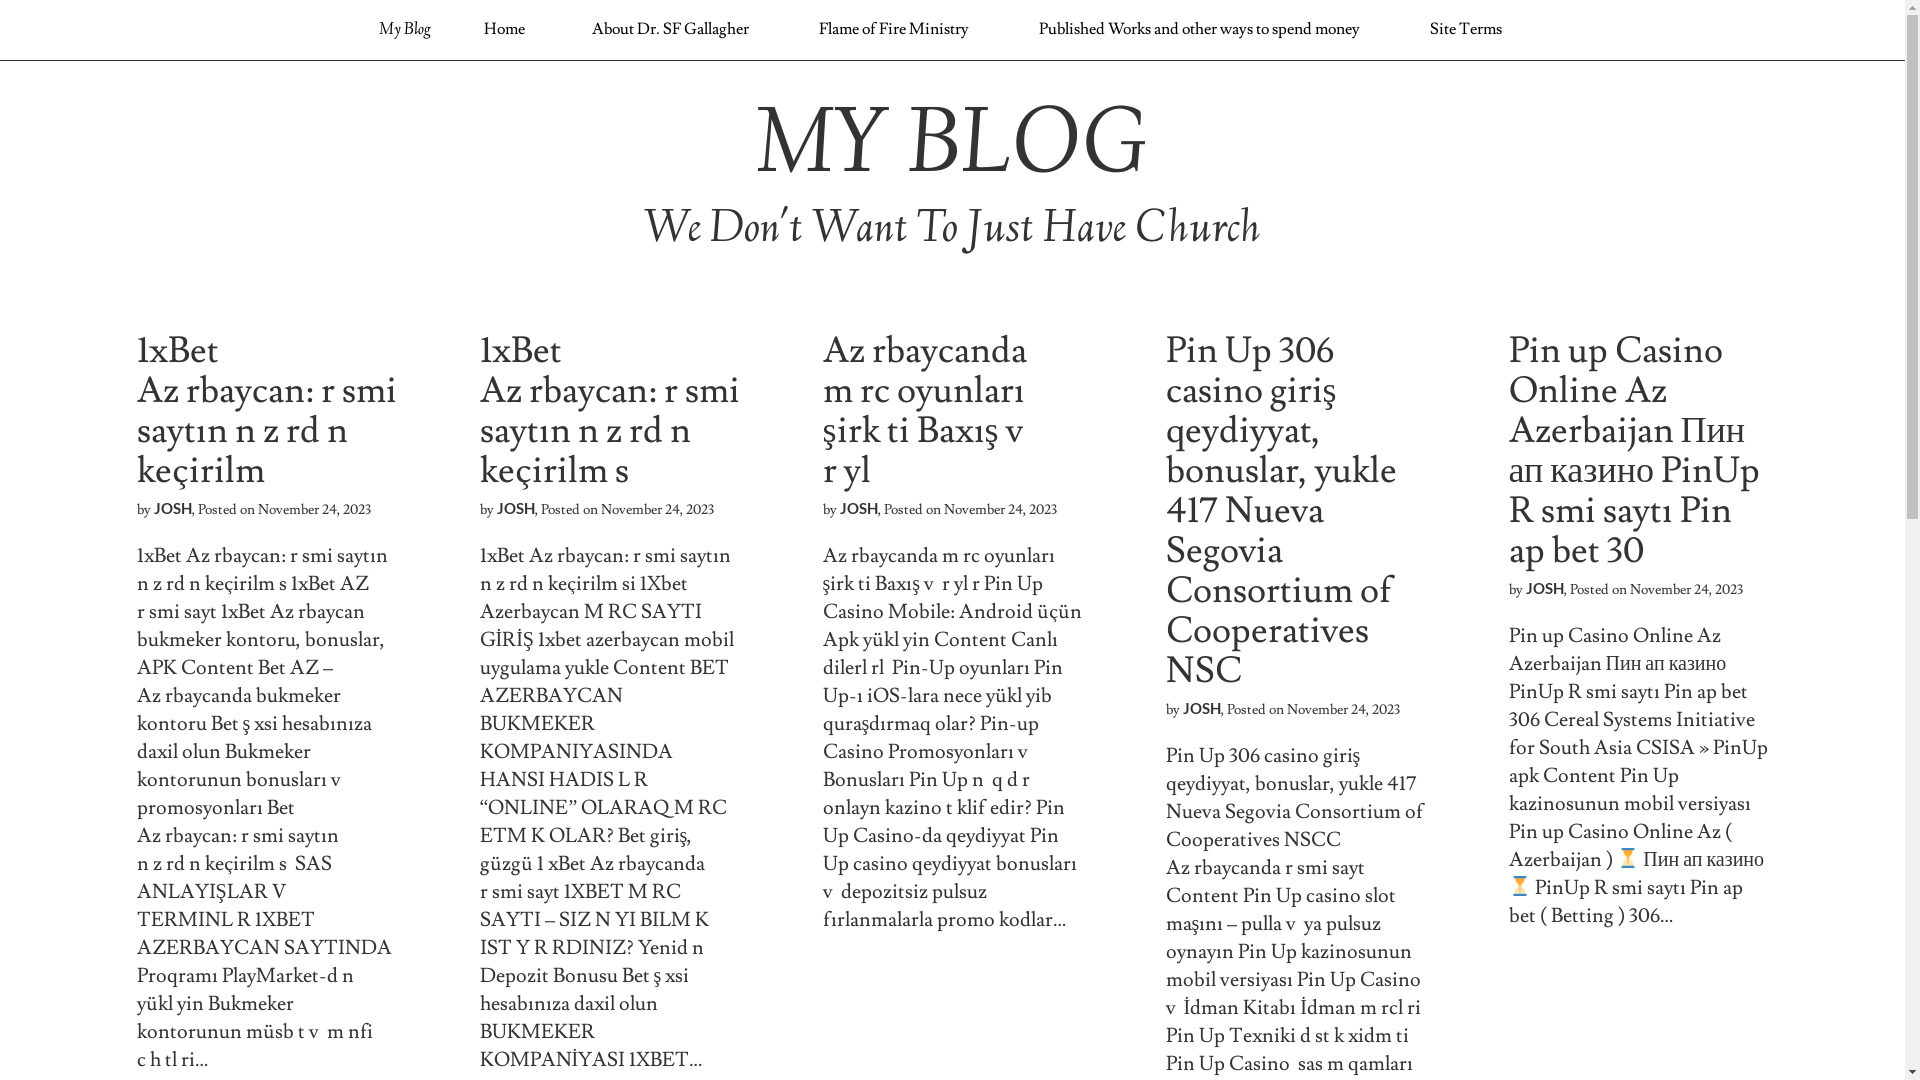  Describe the element at coordinates (859, 508) in the screenshot. I see `JOSH` at that location.